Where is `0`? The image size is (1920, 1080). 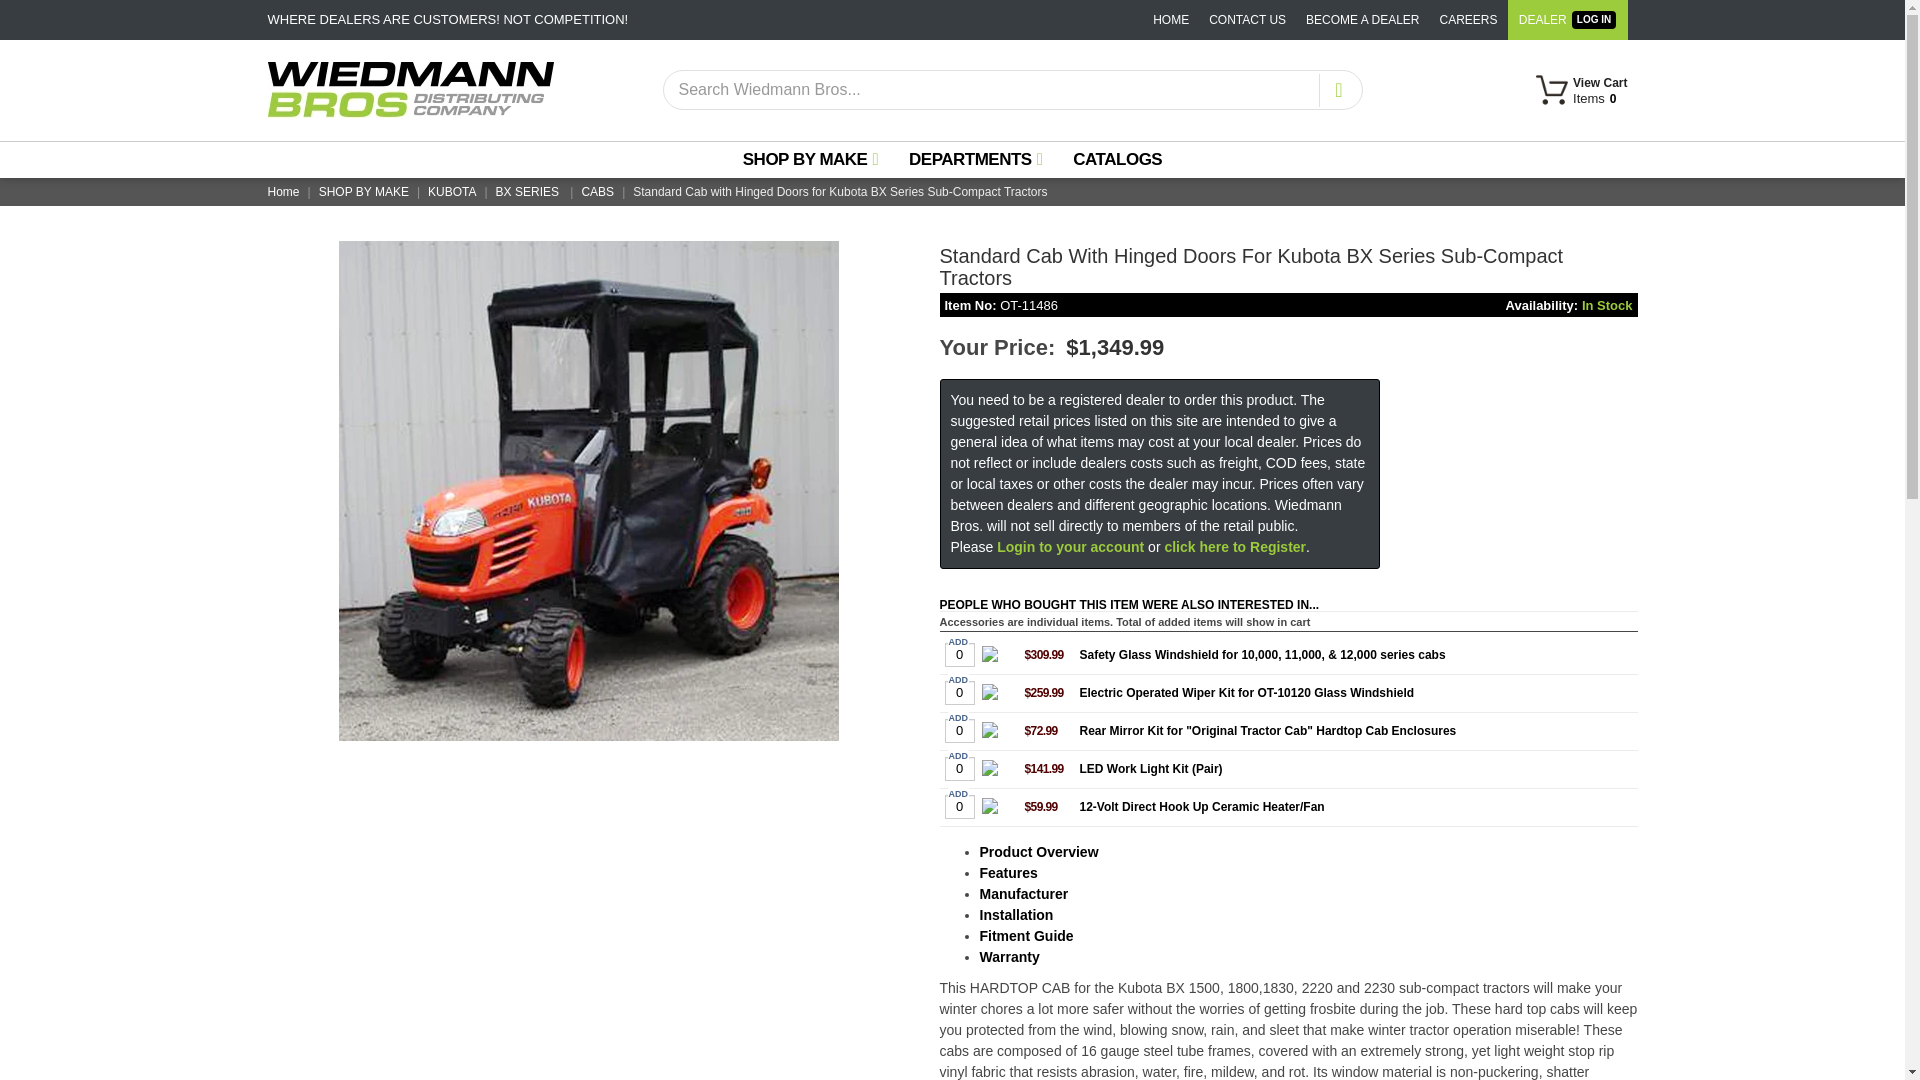
0 is located at coordinates (958, 806).